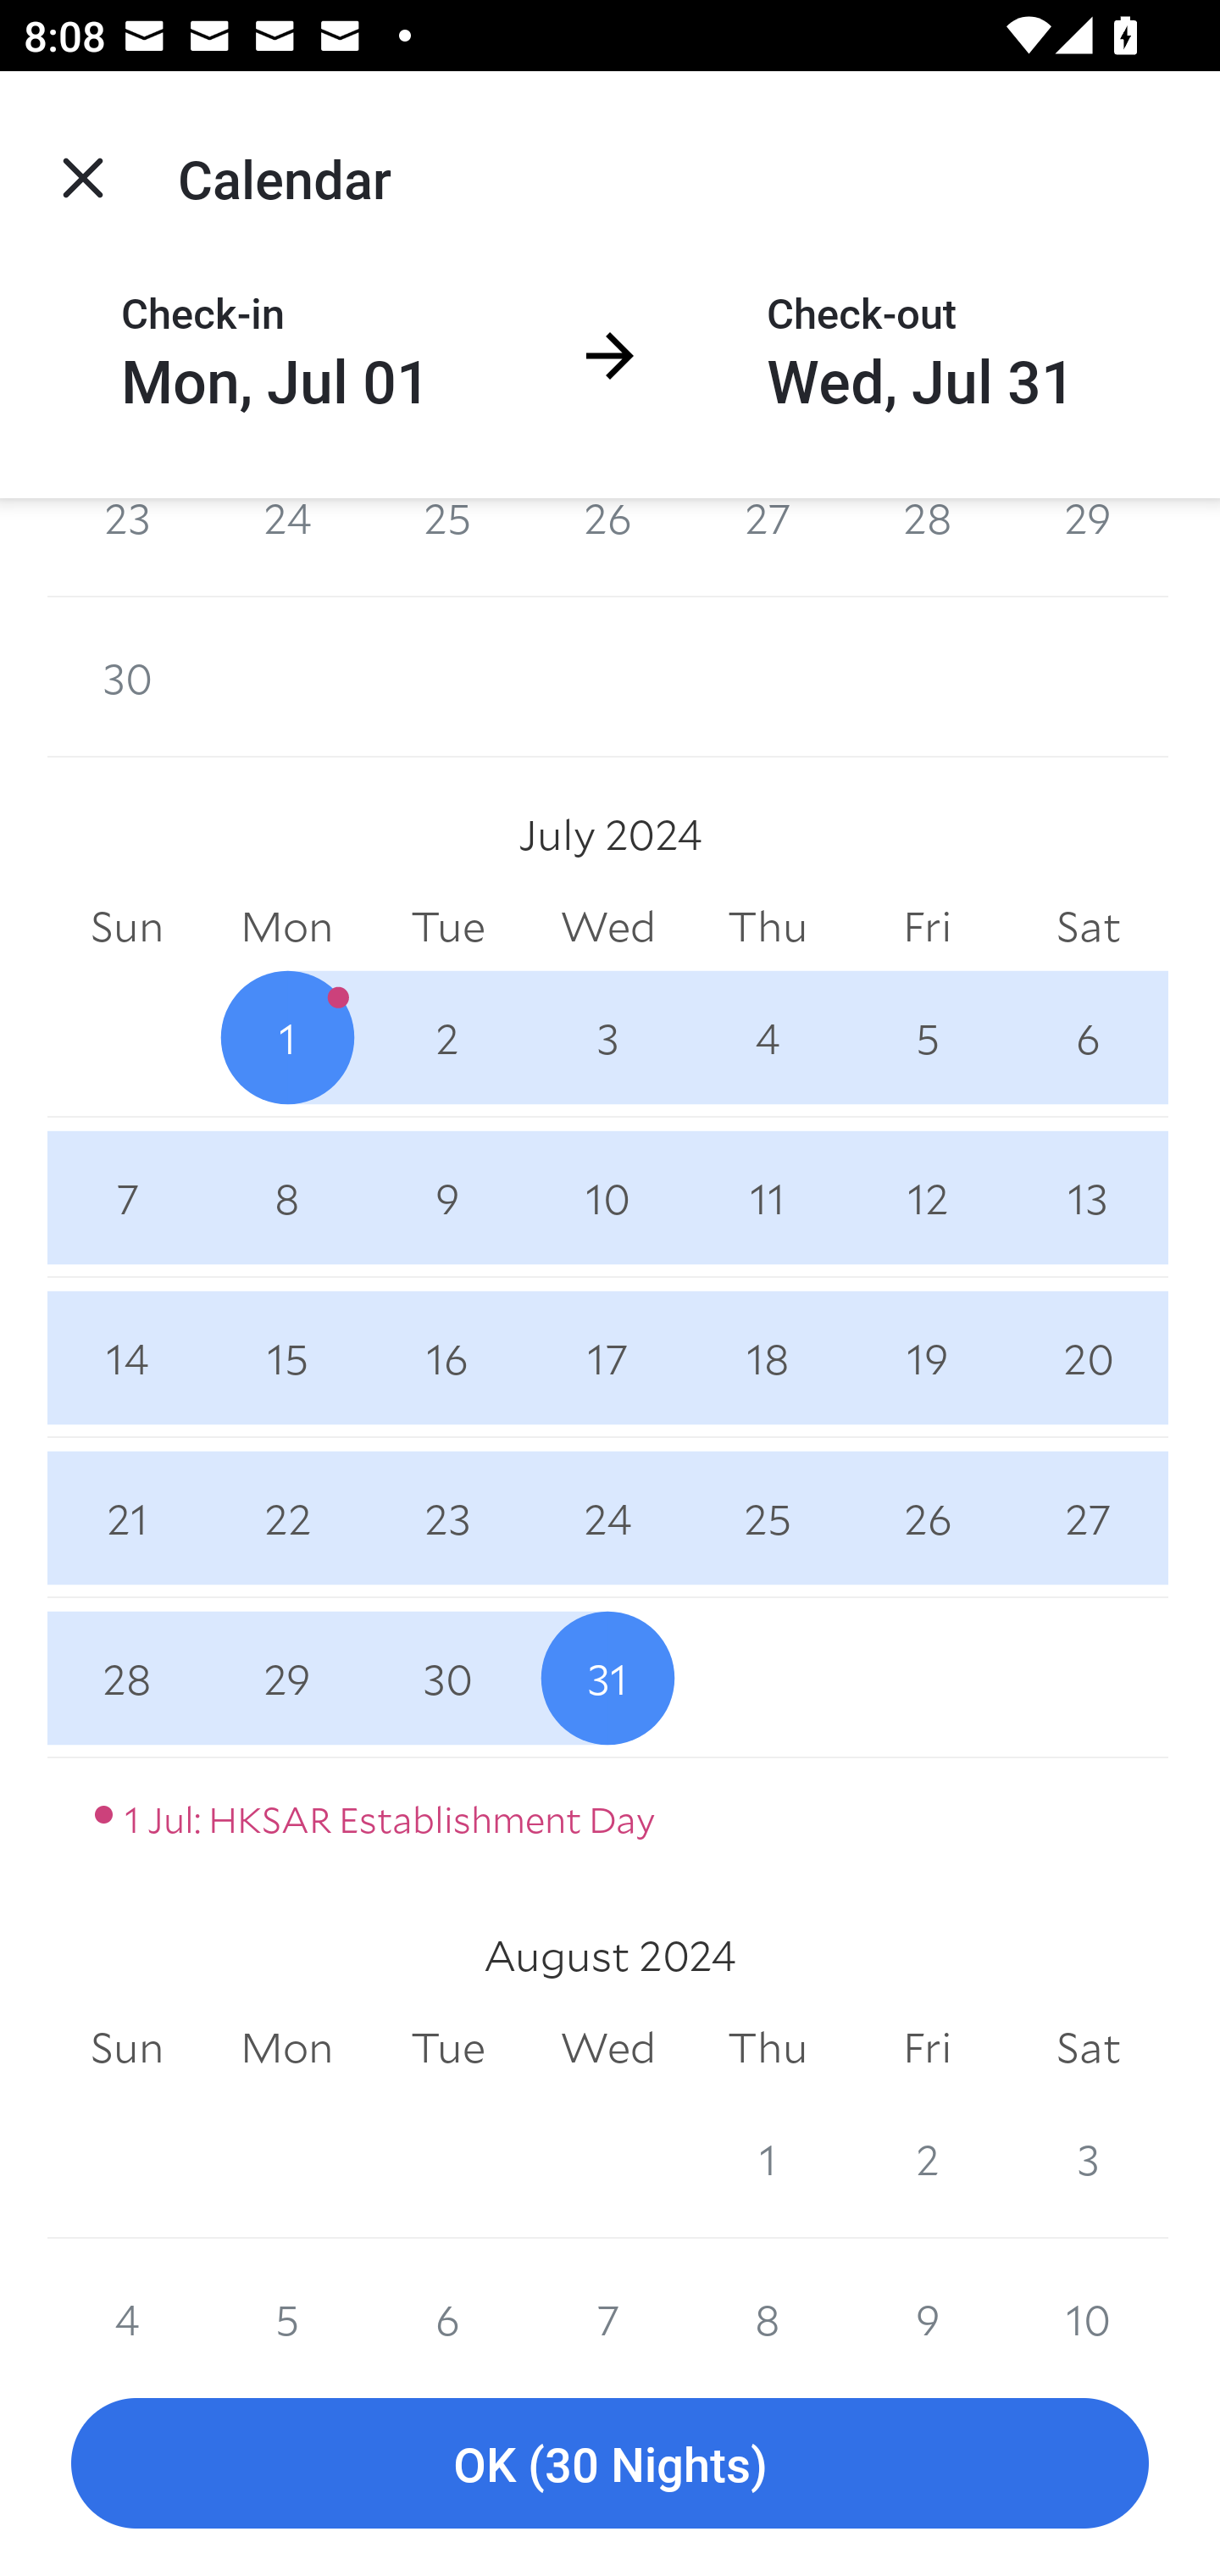  Describe the element at coordinates (768, 2047) in the screenshot. I see `Thu` at that location.